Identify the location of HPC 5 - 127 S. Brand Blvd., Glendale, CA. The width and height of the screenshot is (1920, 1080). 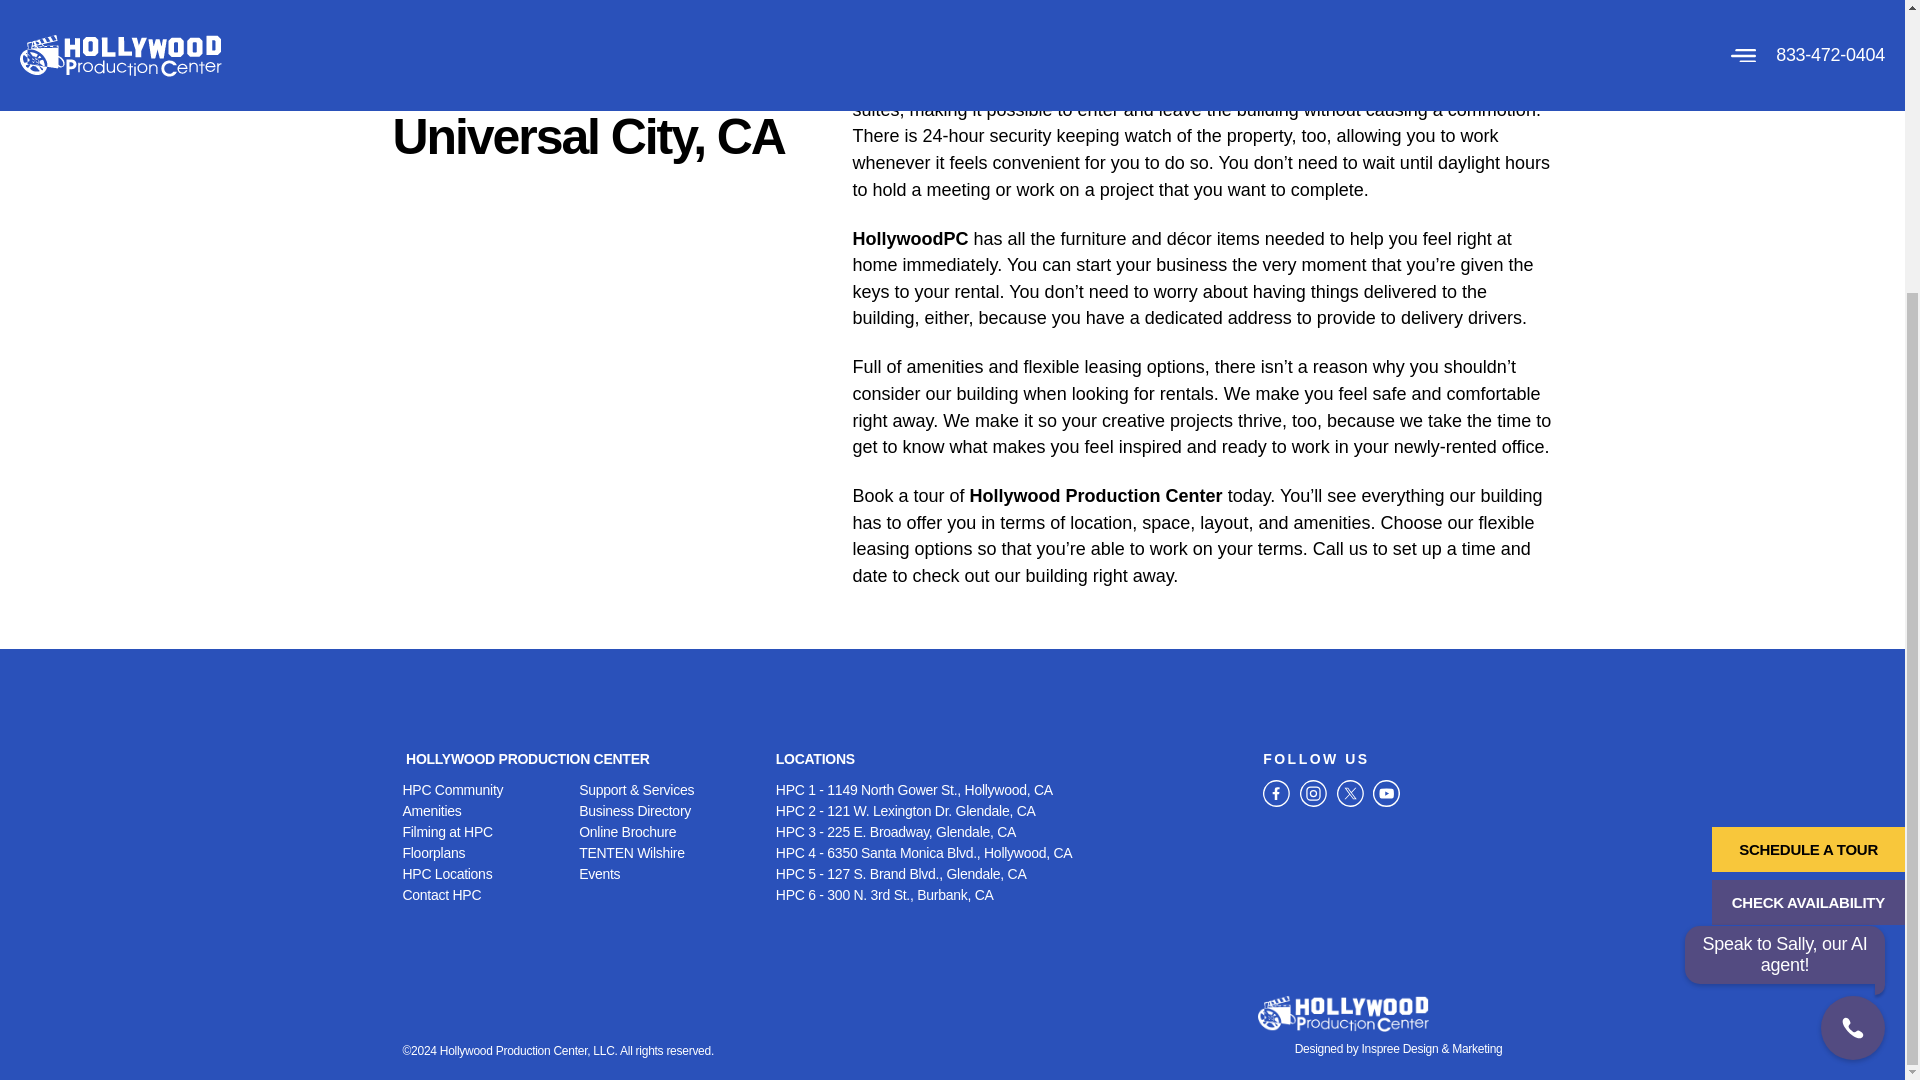
(1008, 874).